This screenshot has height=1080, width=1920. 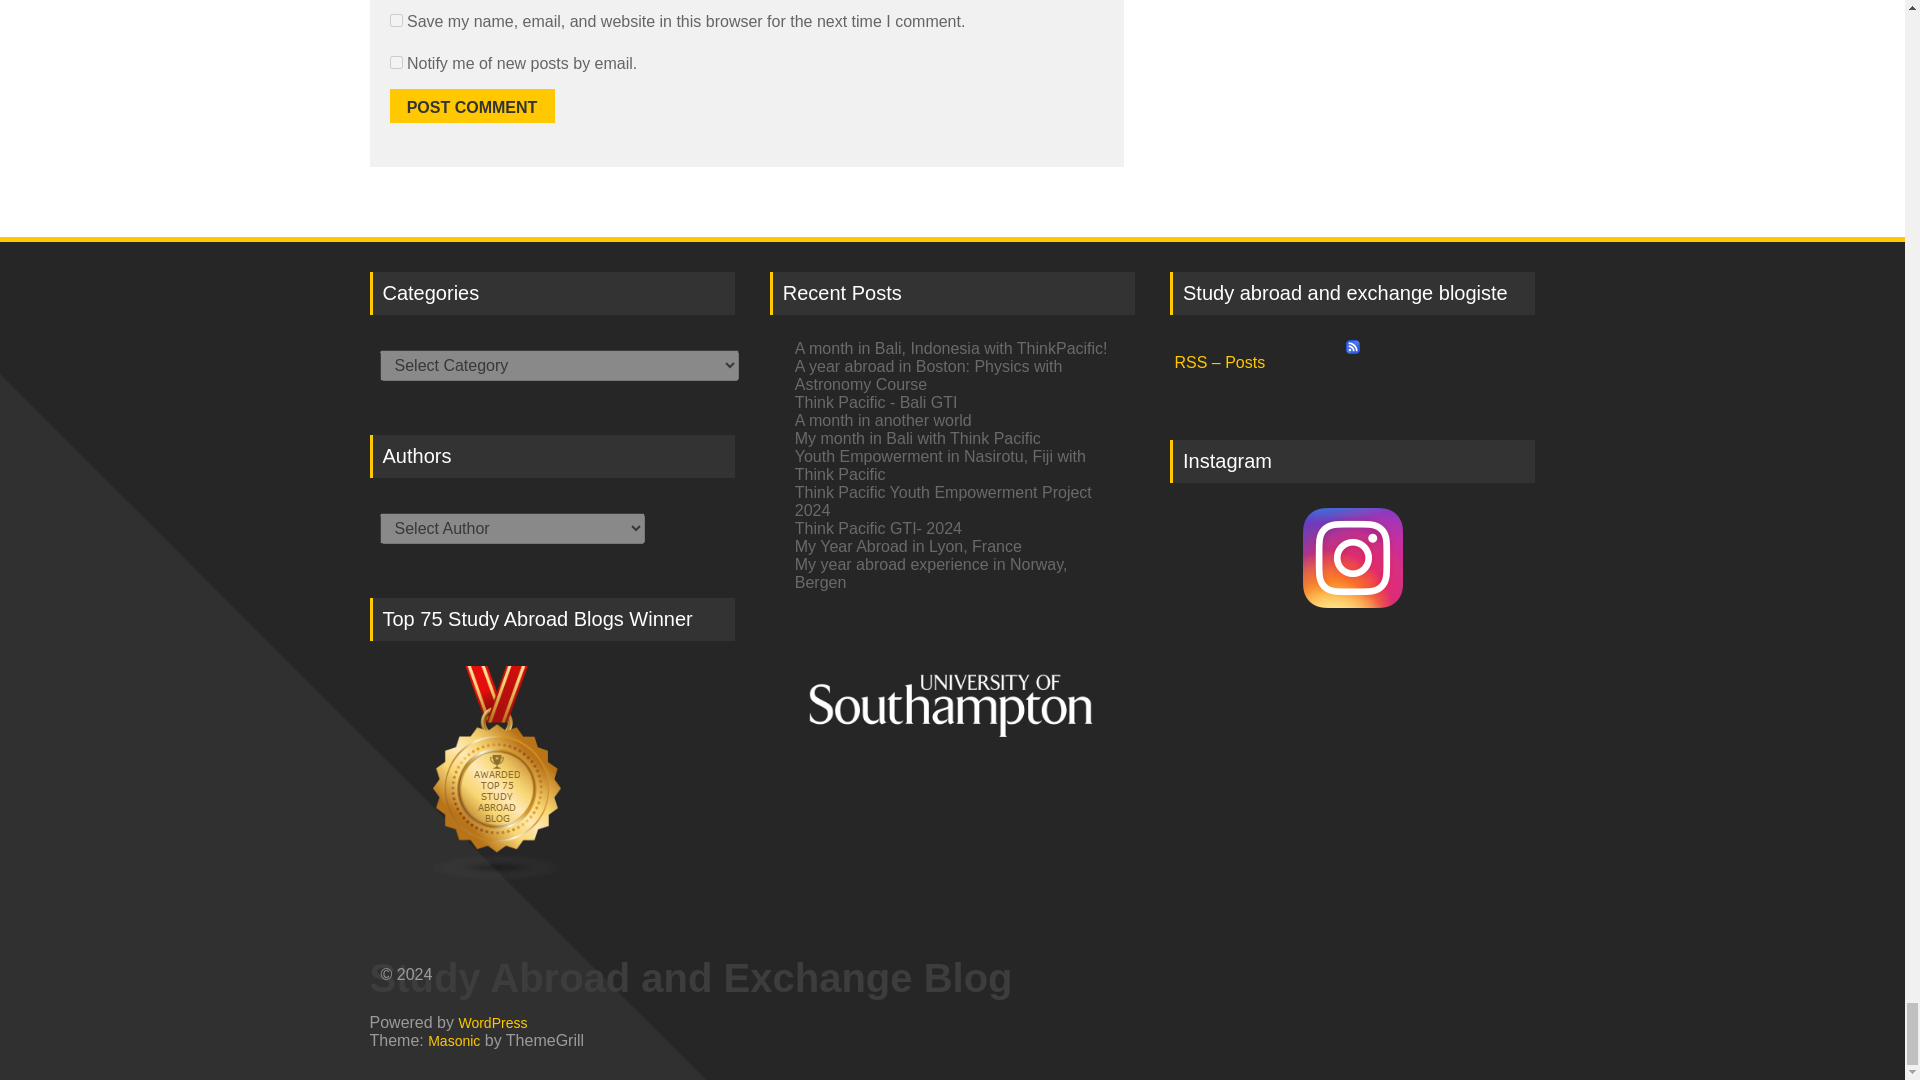 I want to click on Study Abroad Blogs, so click(x=552, y=774).